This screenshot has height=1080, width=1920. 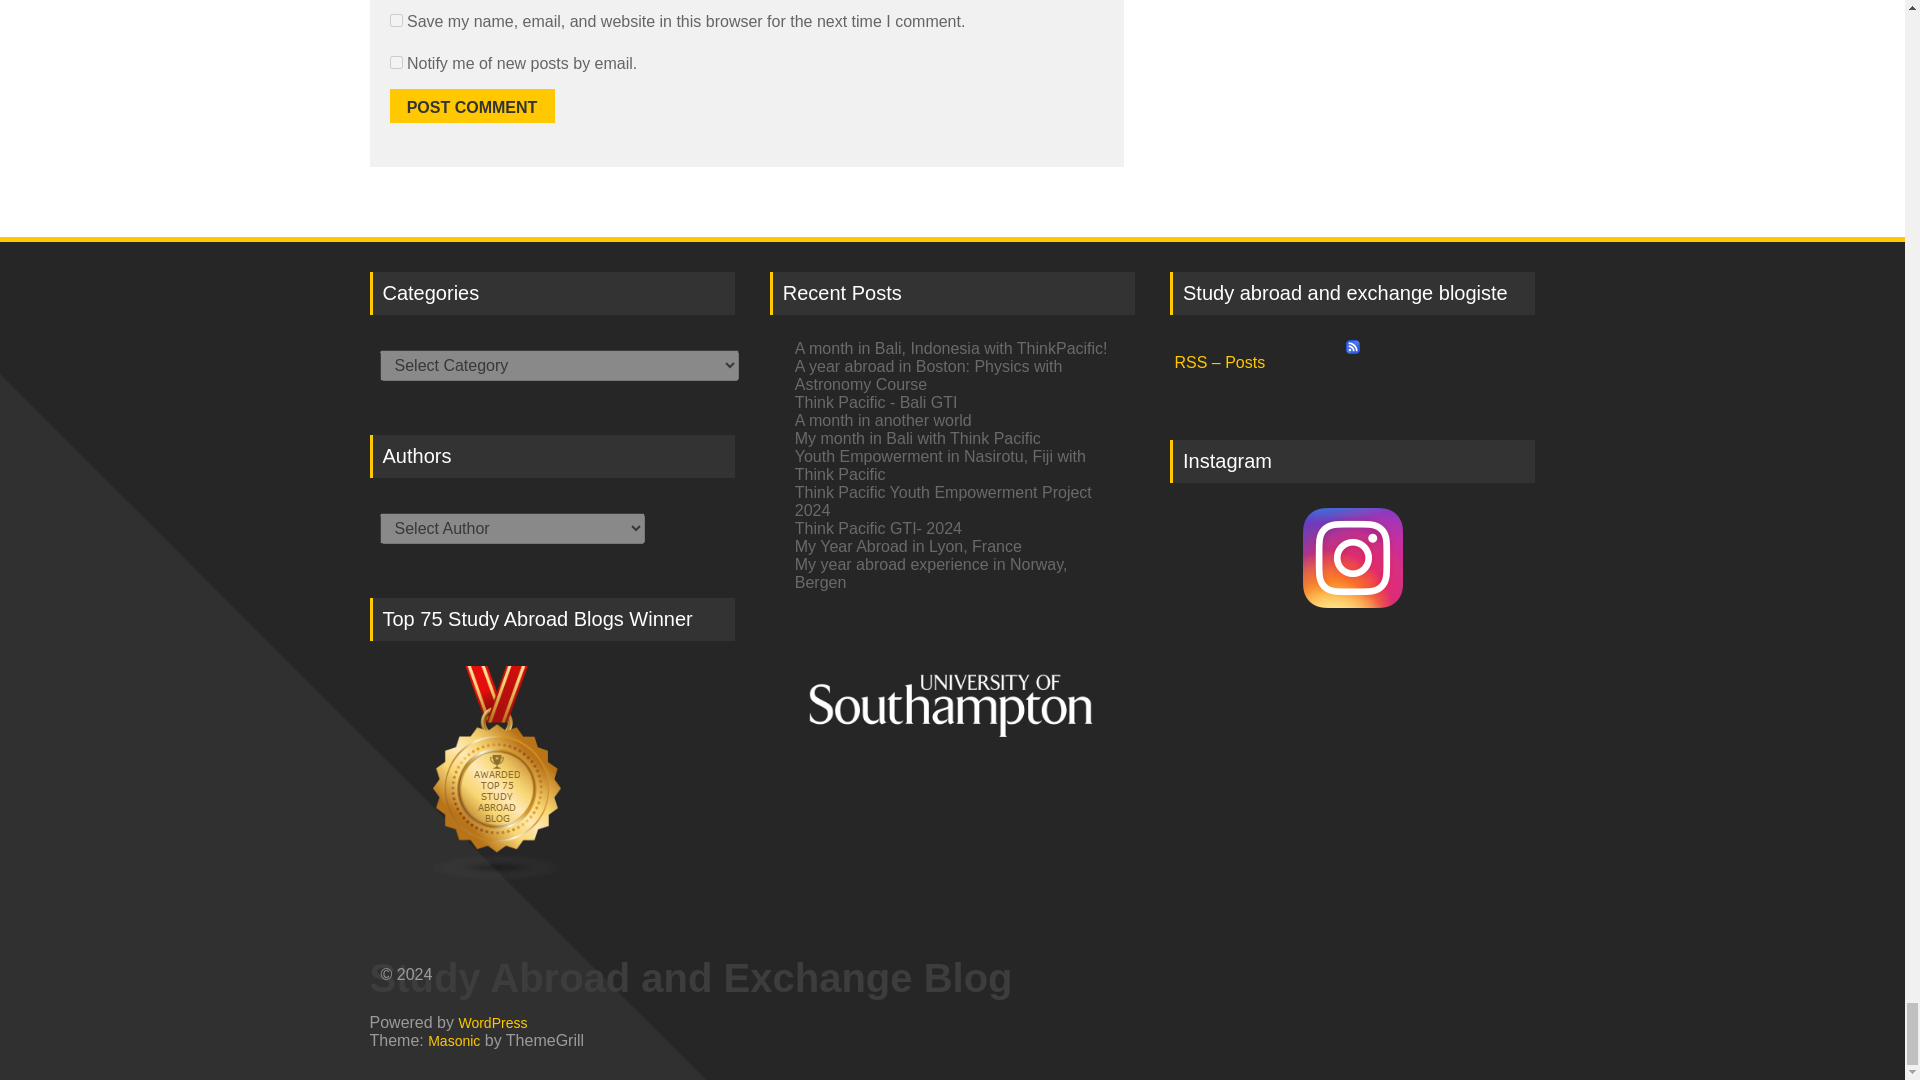 I want to click on Study Abroad Blogs, so click(x=552, y=774).